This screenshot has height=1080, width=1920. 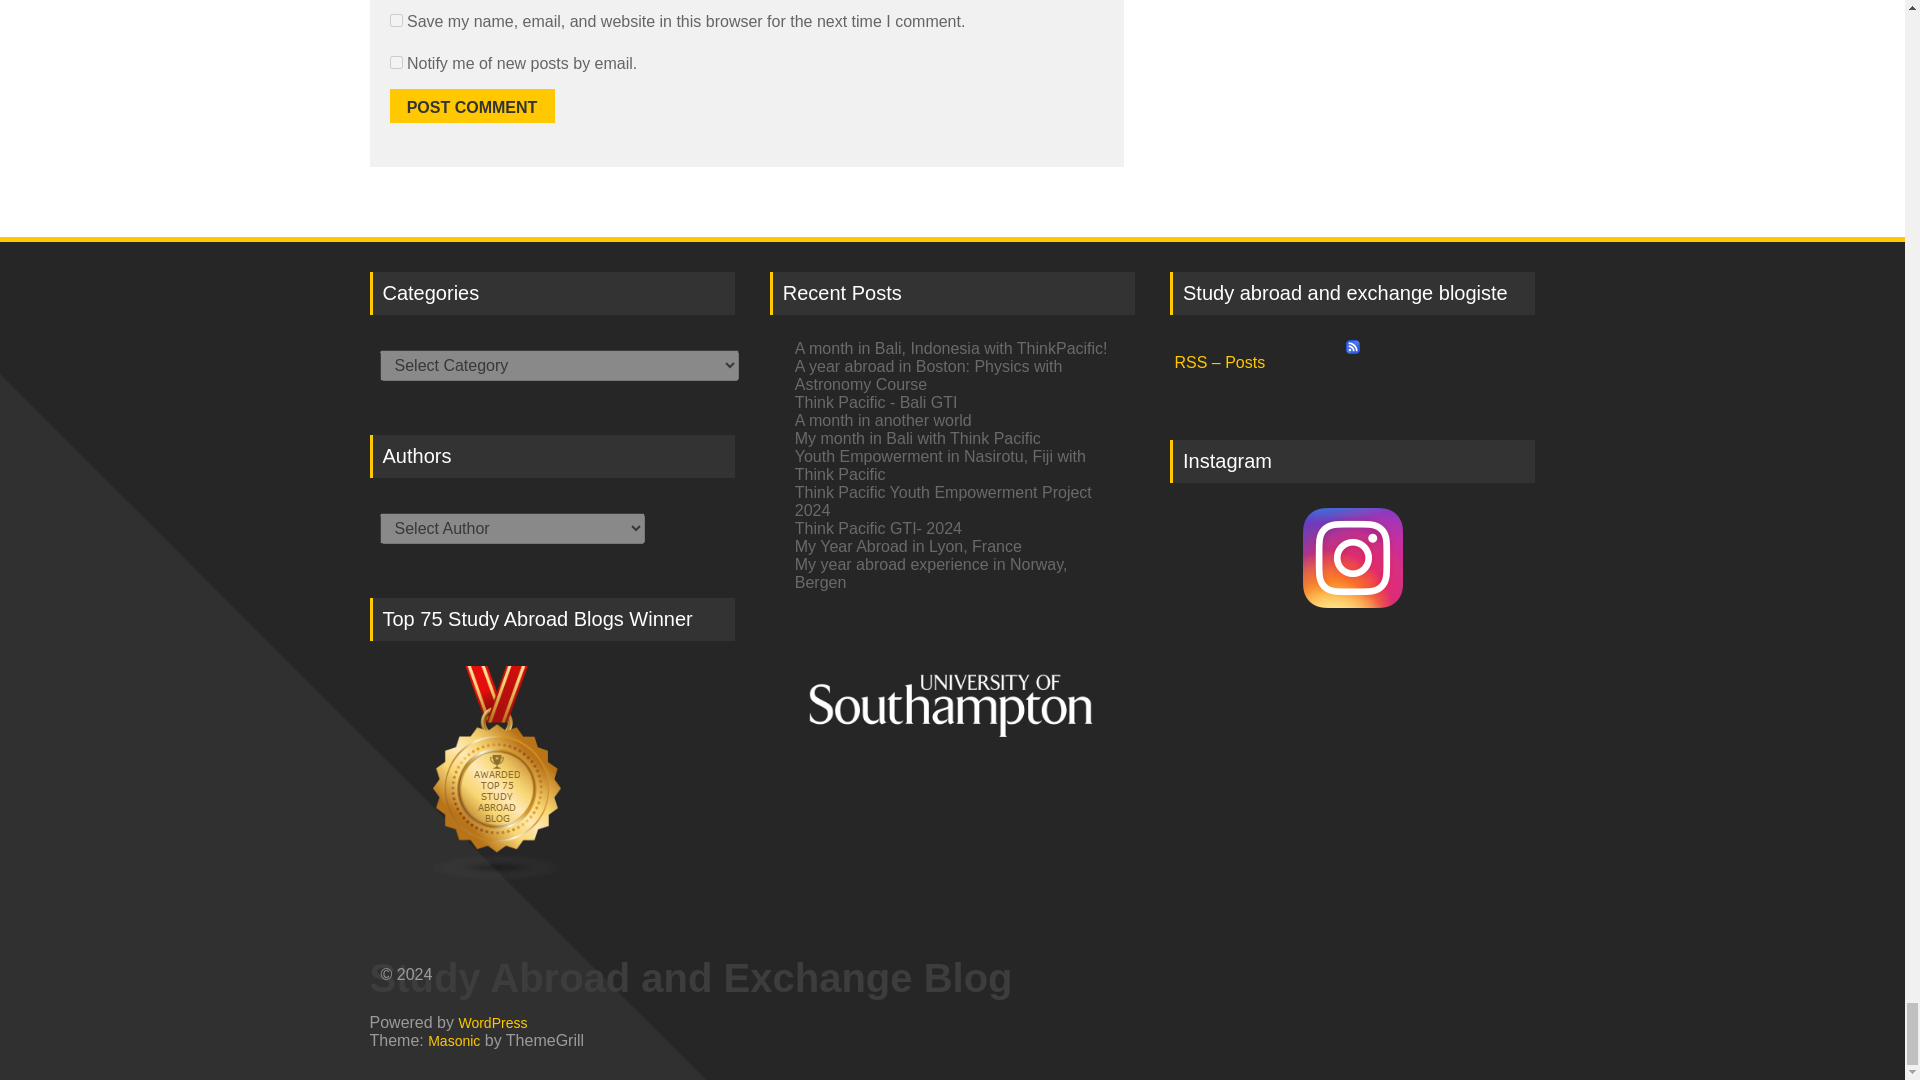 I want to click on Study Abroad Blogs, so click(x=552, y=774).